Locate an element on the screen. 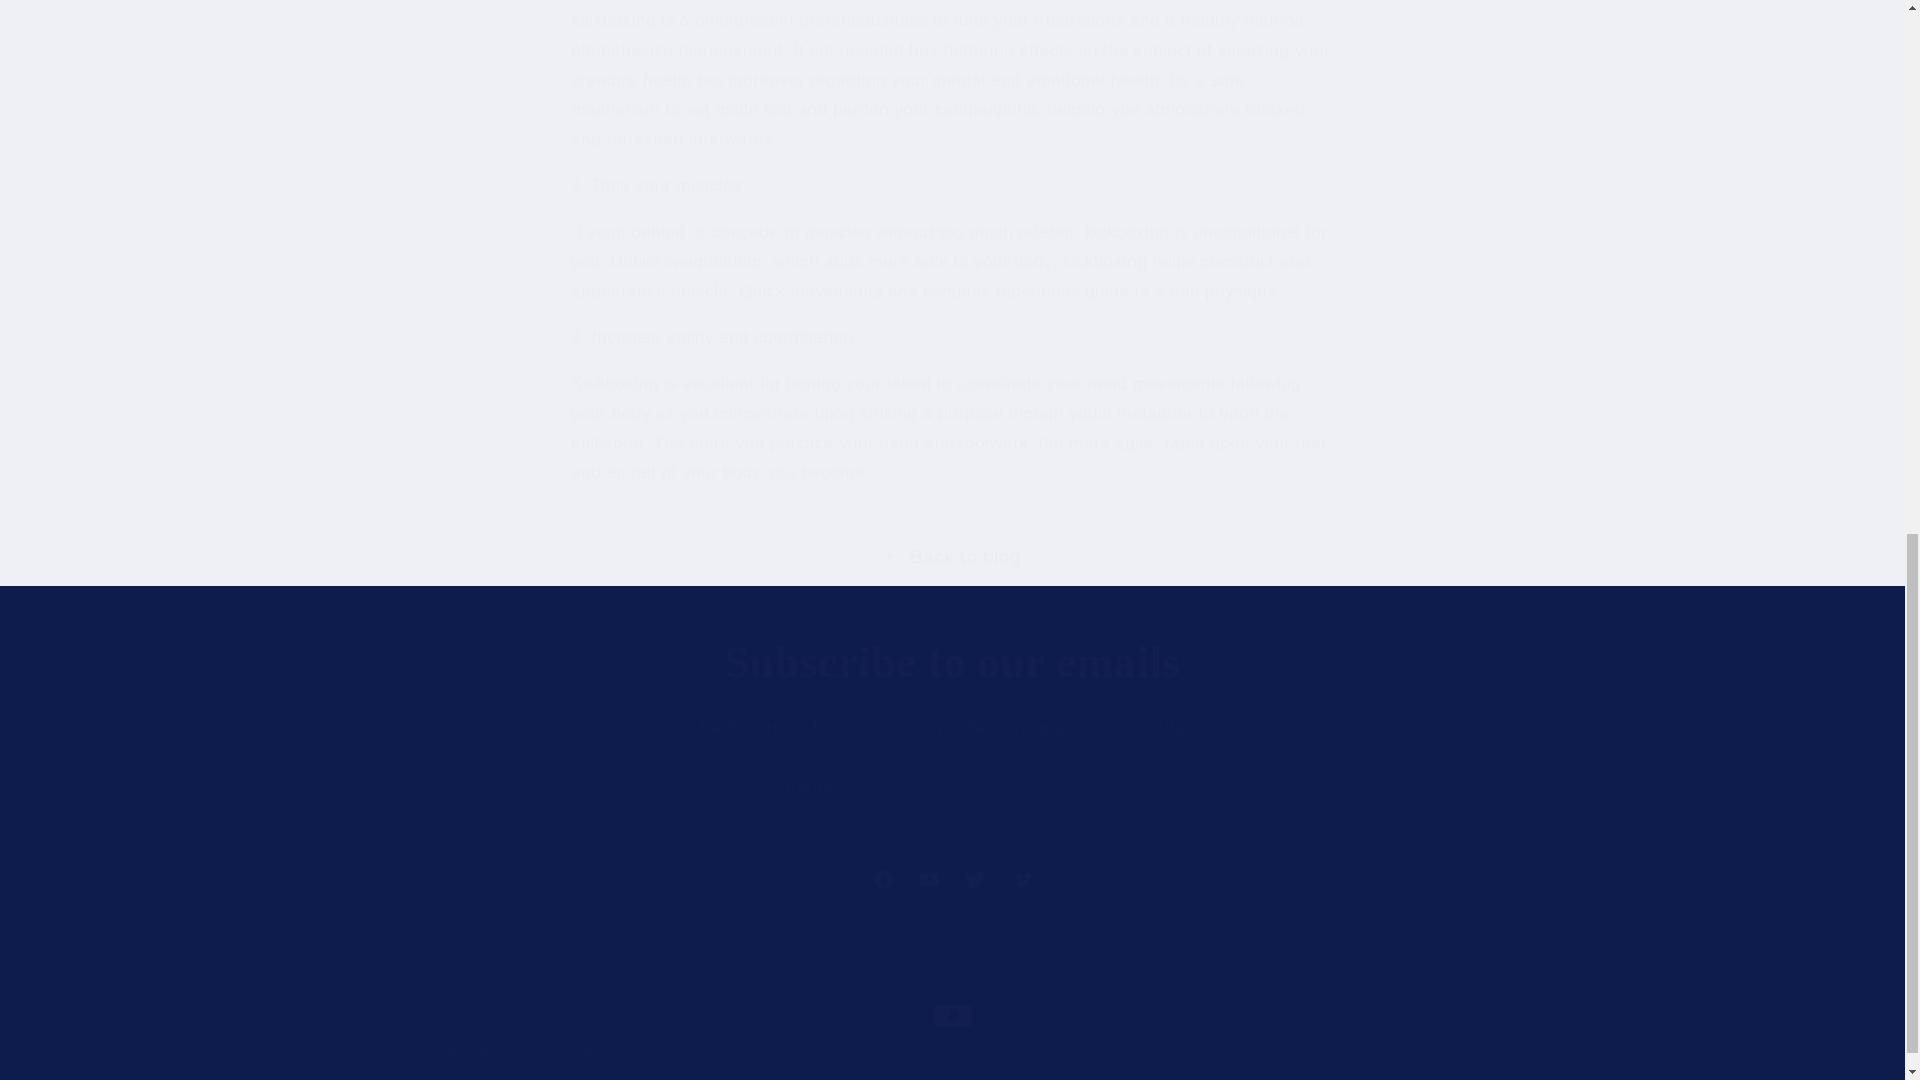 The height and width of the screenshot is (1080, 1920). Twitter is located at coordinates (1021, 880).